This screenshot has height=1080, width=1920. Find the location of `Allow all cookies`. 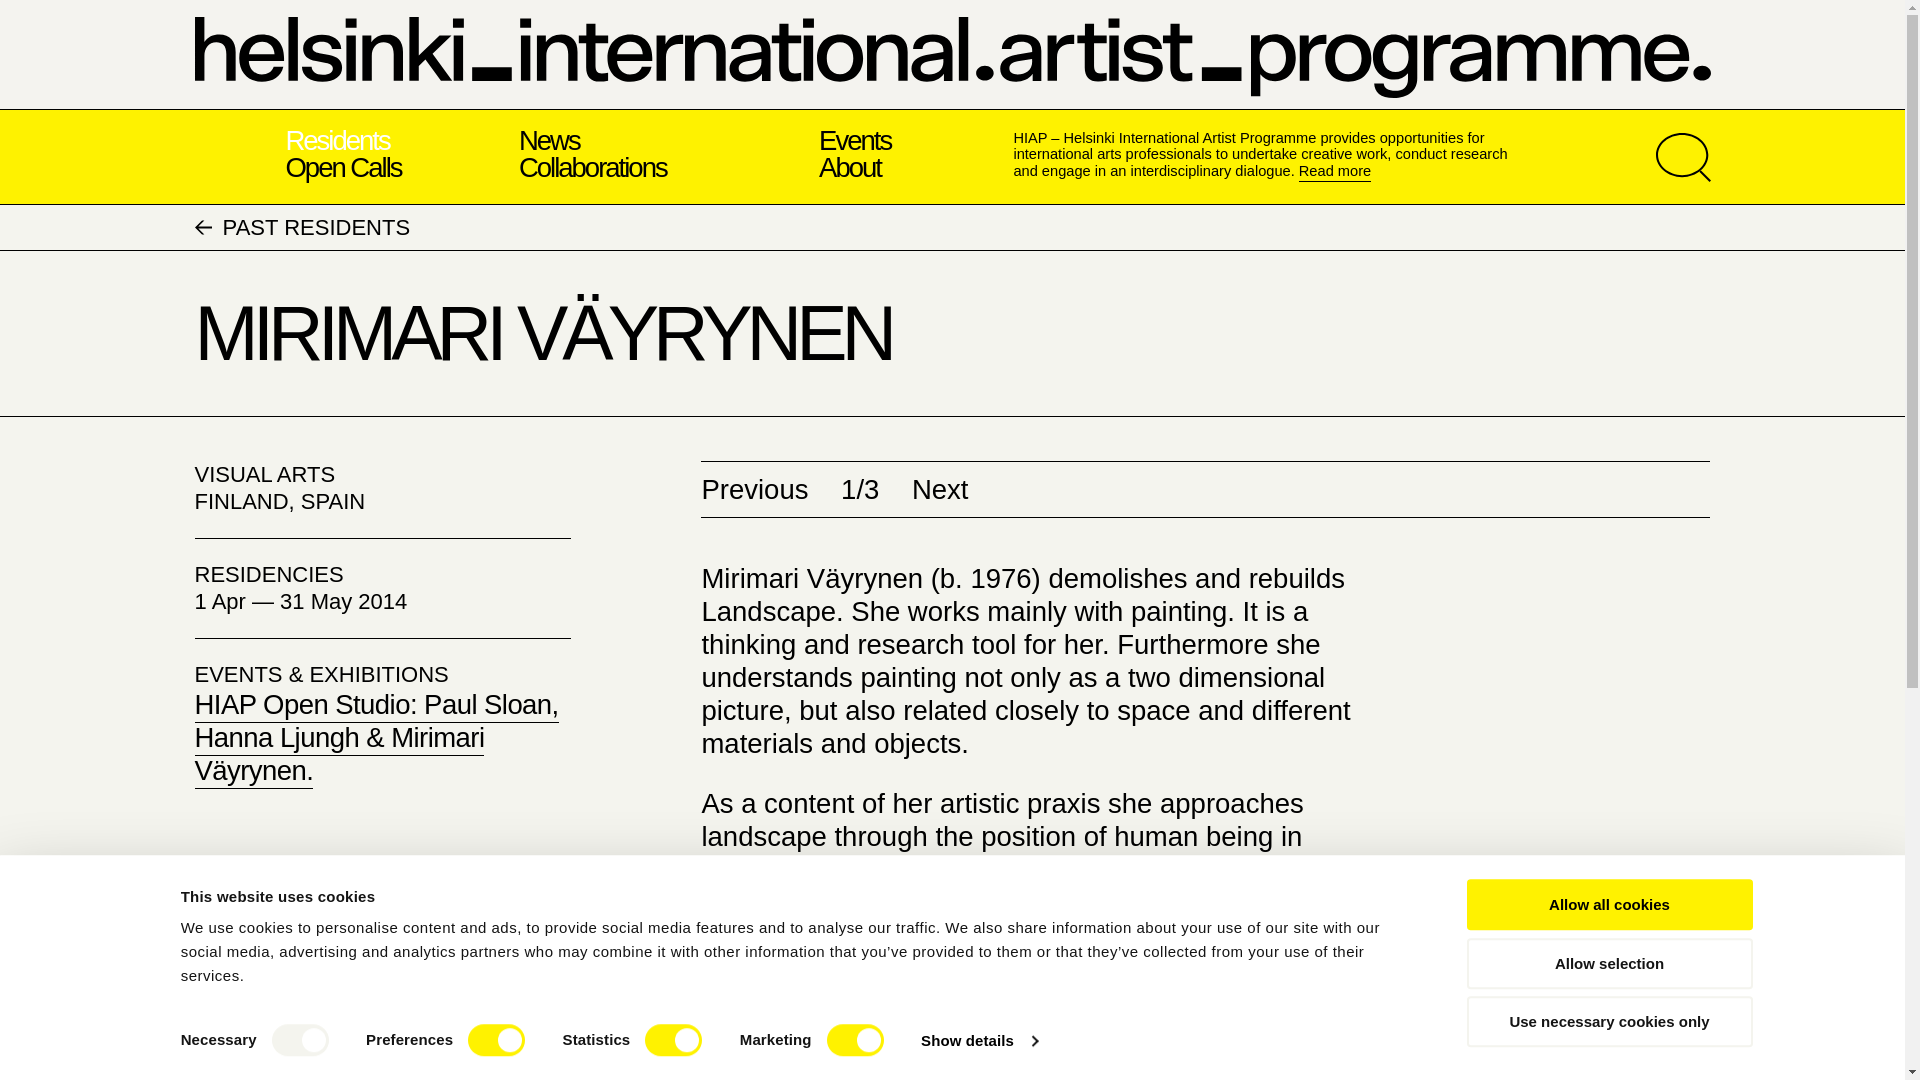

Allow all cookies is located at coordinates (1608, 904).